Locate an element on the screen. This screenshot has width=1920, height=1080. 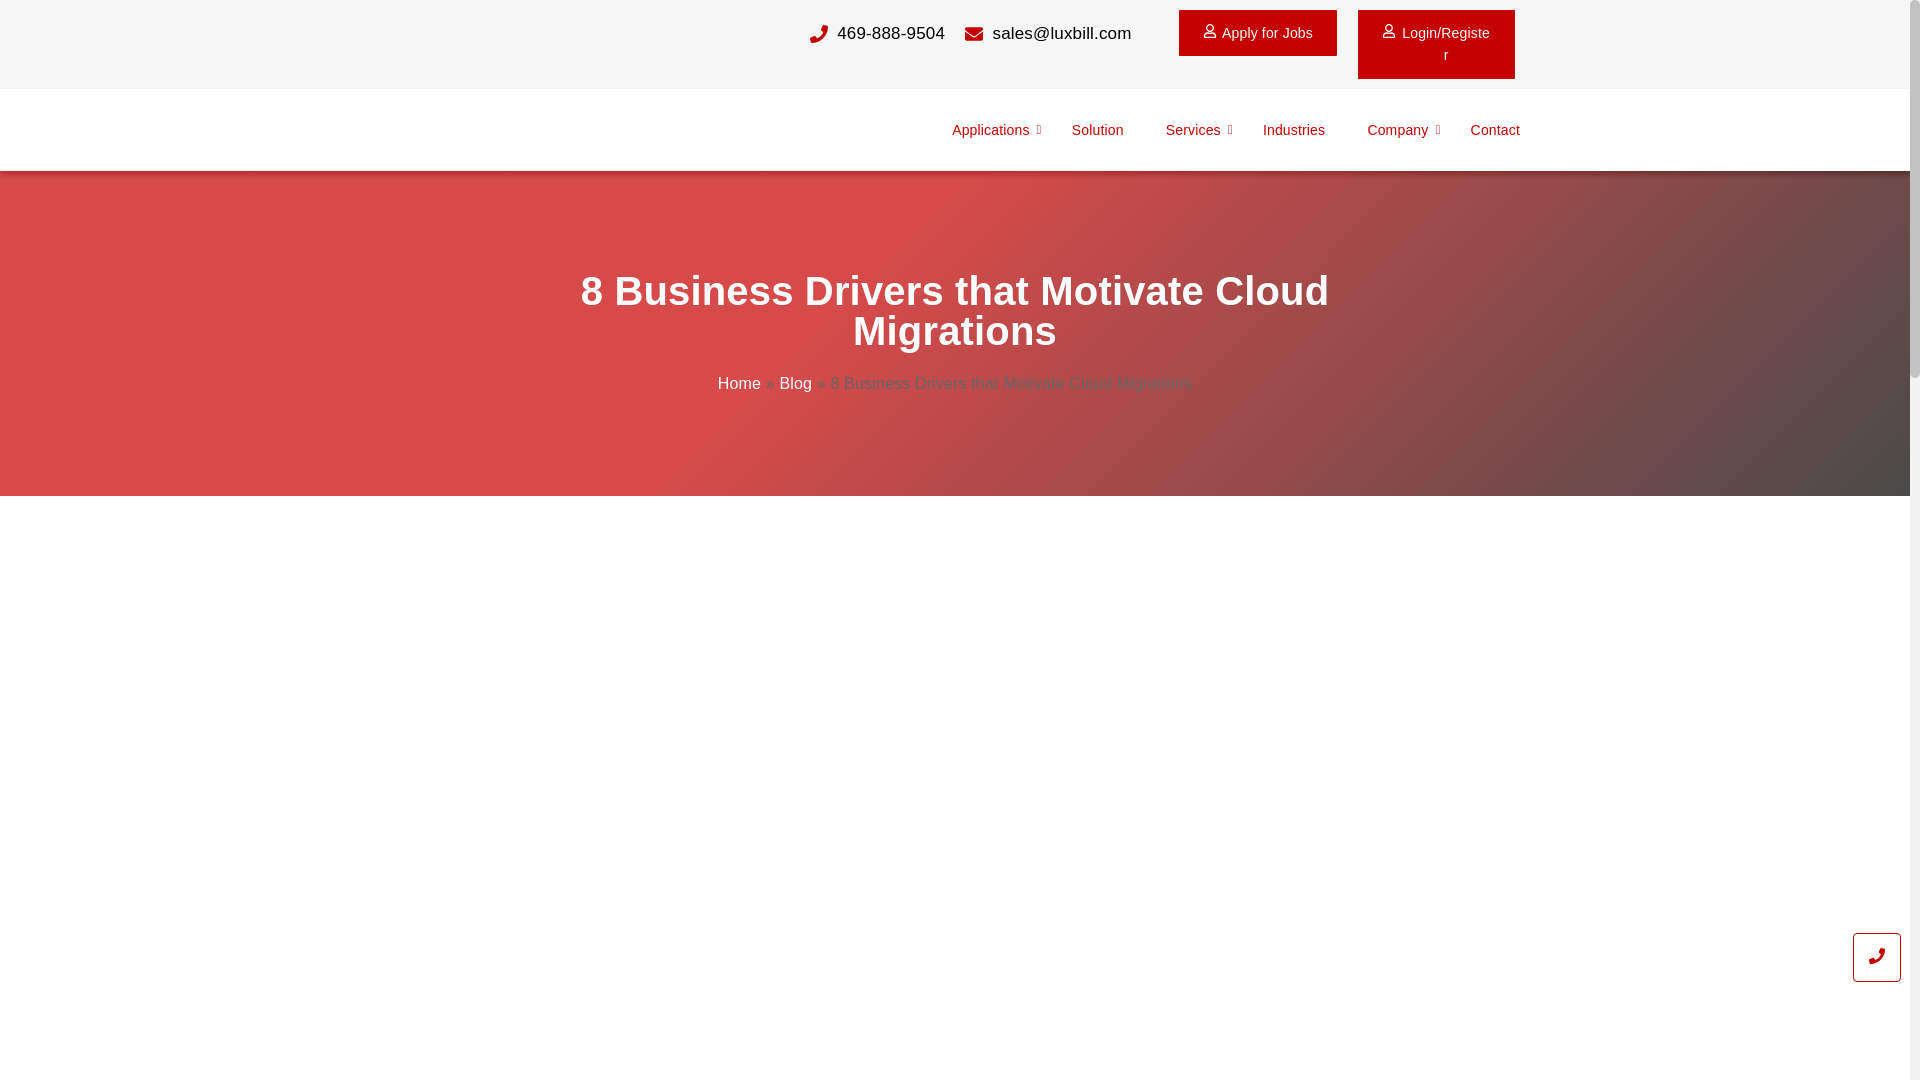
Industries is located at coordinates (1294, 130).